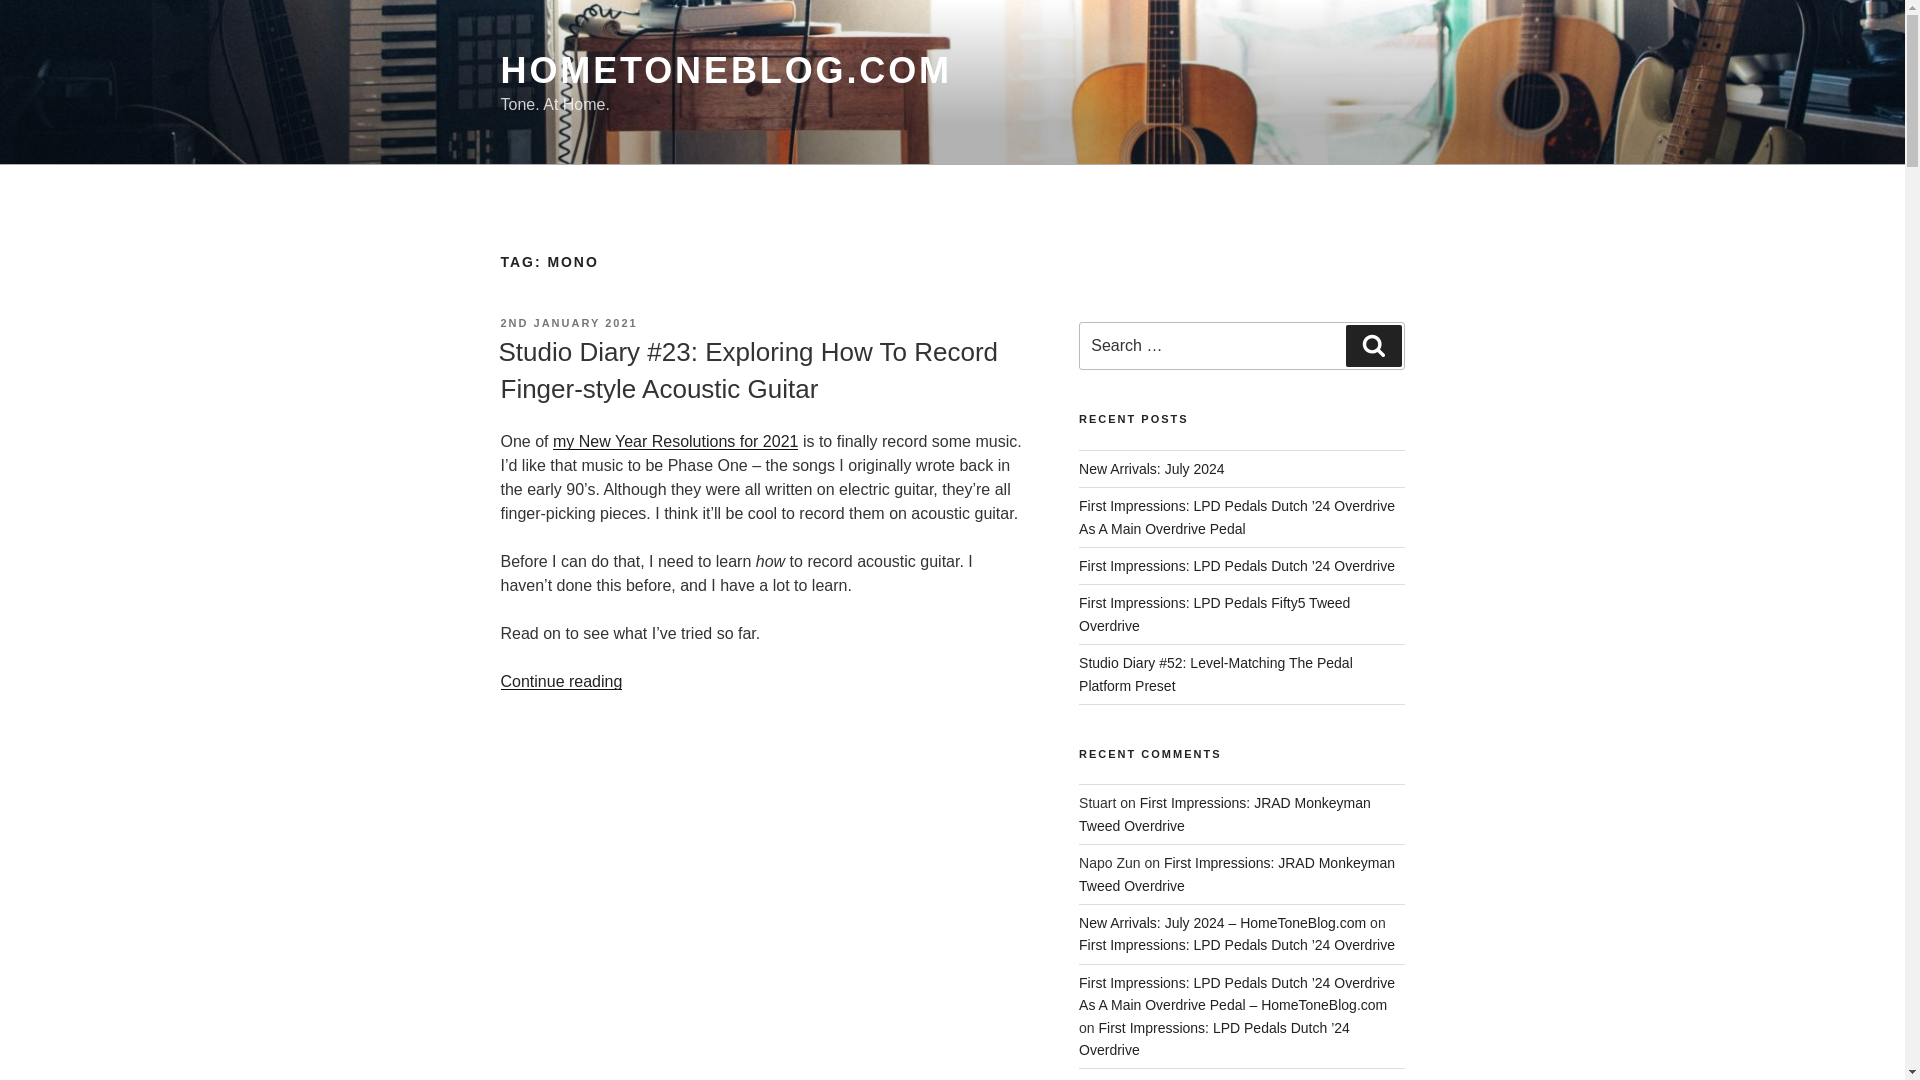 This screenshot has height=1080, width=1920. What do you see at coordinates (1237, 874) in the screenshot?
I see `First Impressions: JRAD Monkeyman Tweed Overdrive` at bounding box center [1237, 874].